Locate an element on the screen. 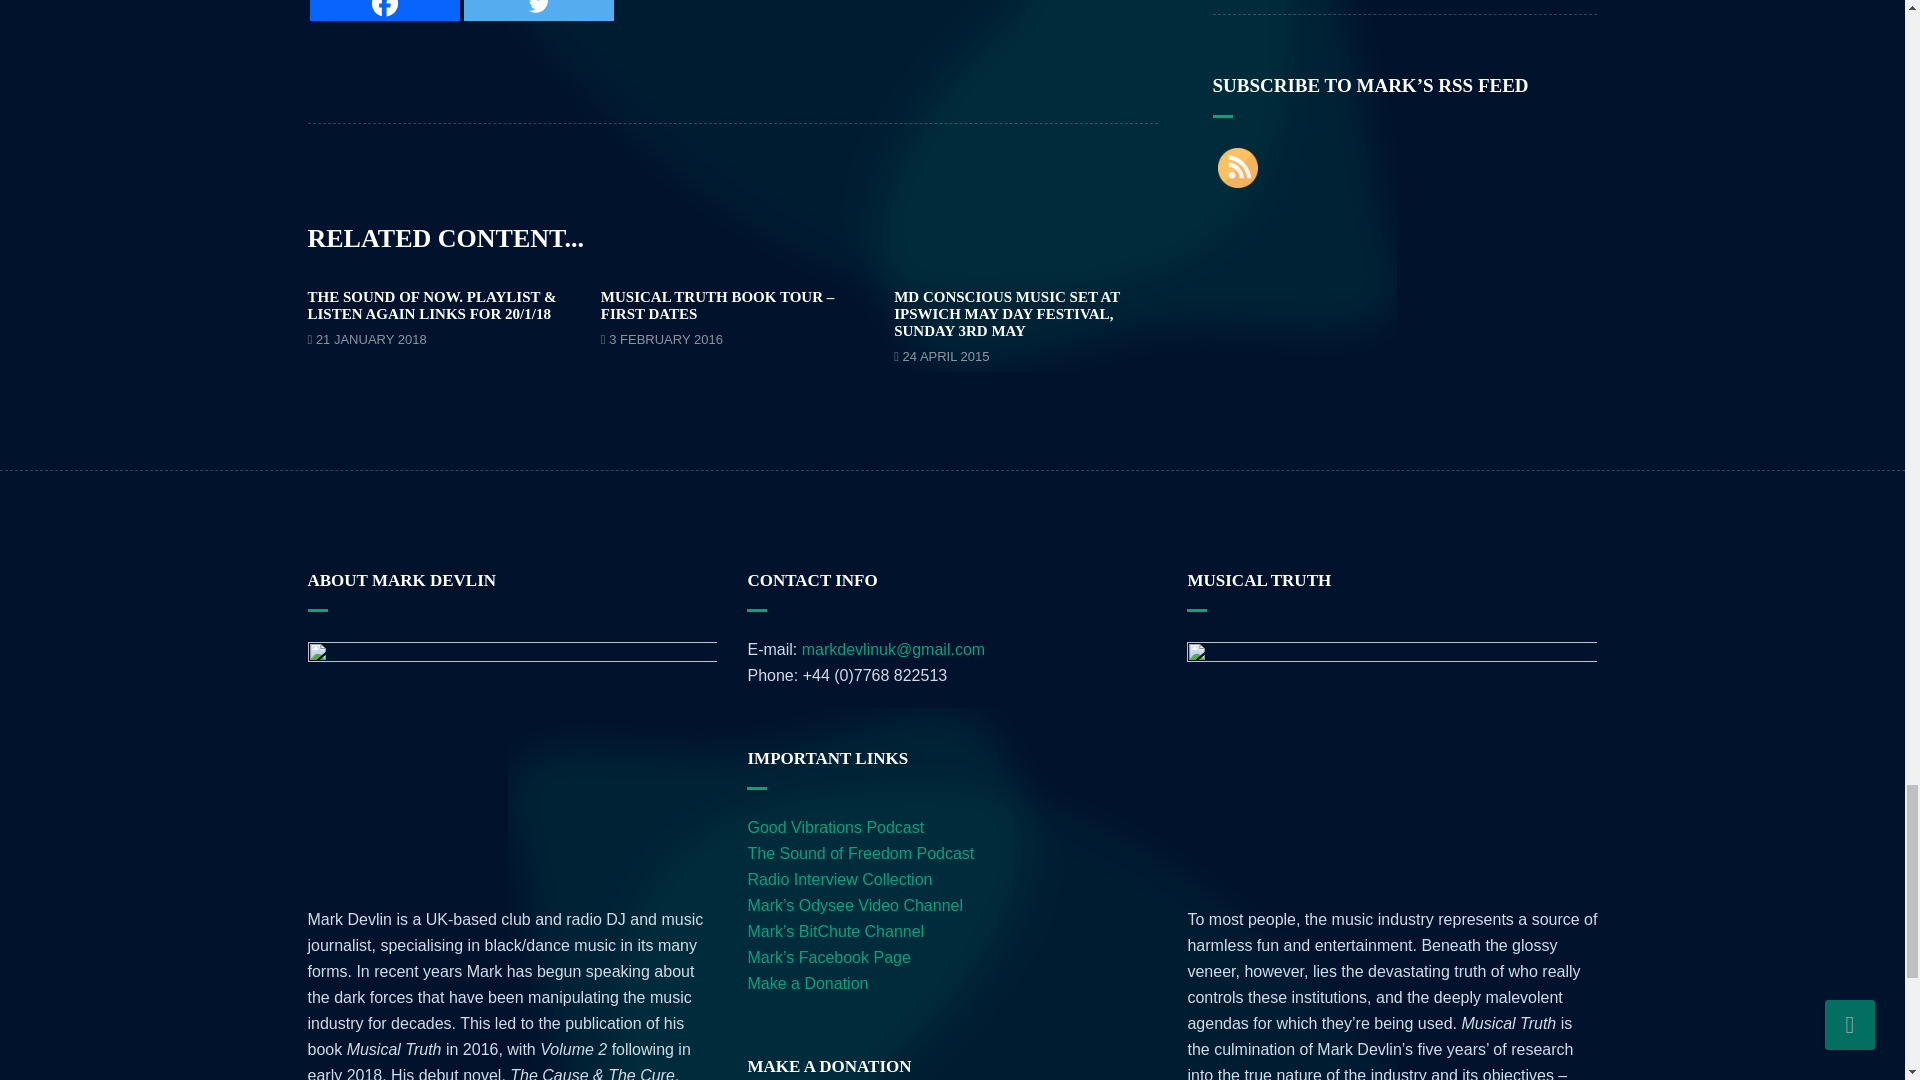 This screenshot has height=1080, width=1920. Twitter is located at coordinates (539, 10).